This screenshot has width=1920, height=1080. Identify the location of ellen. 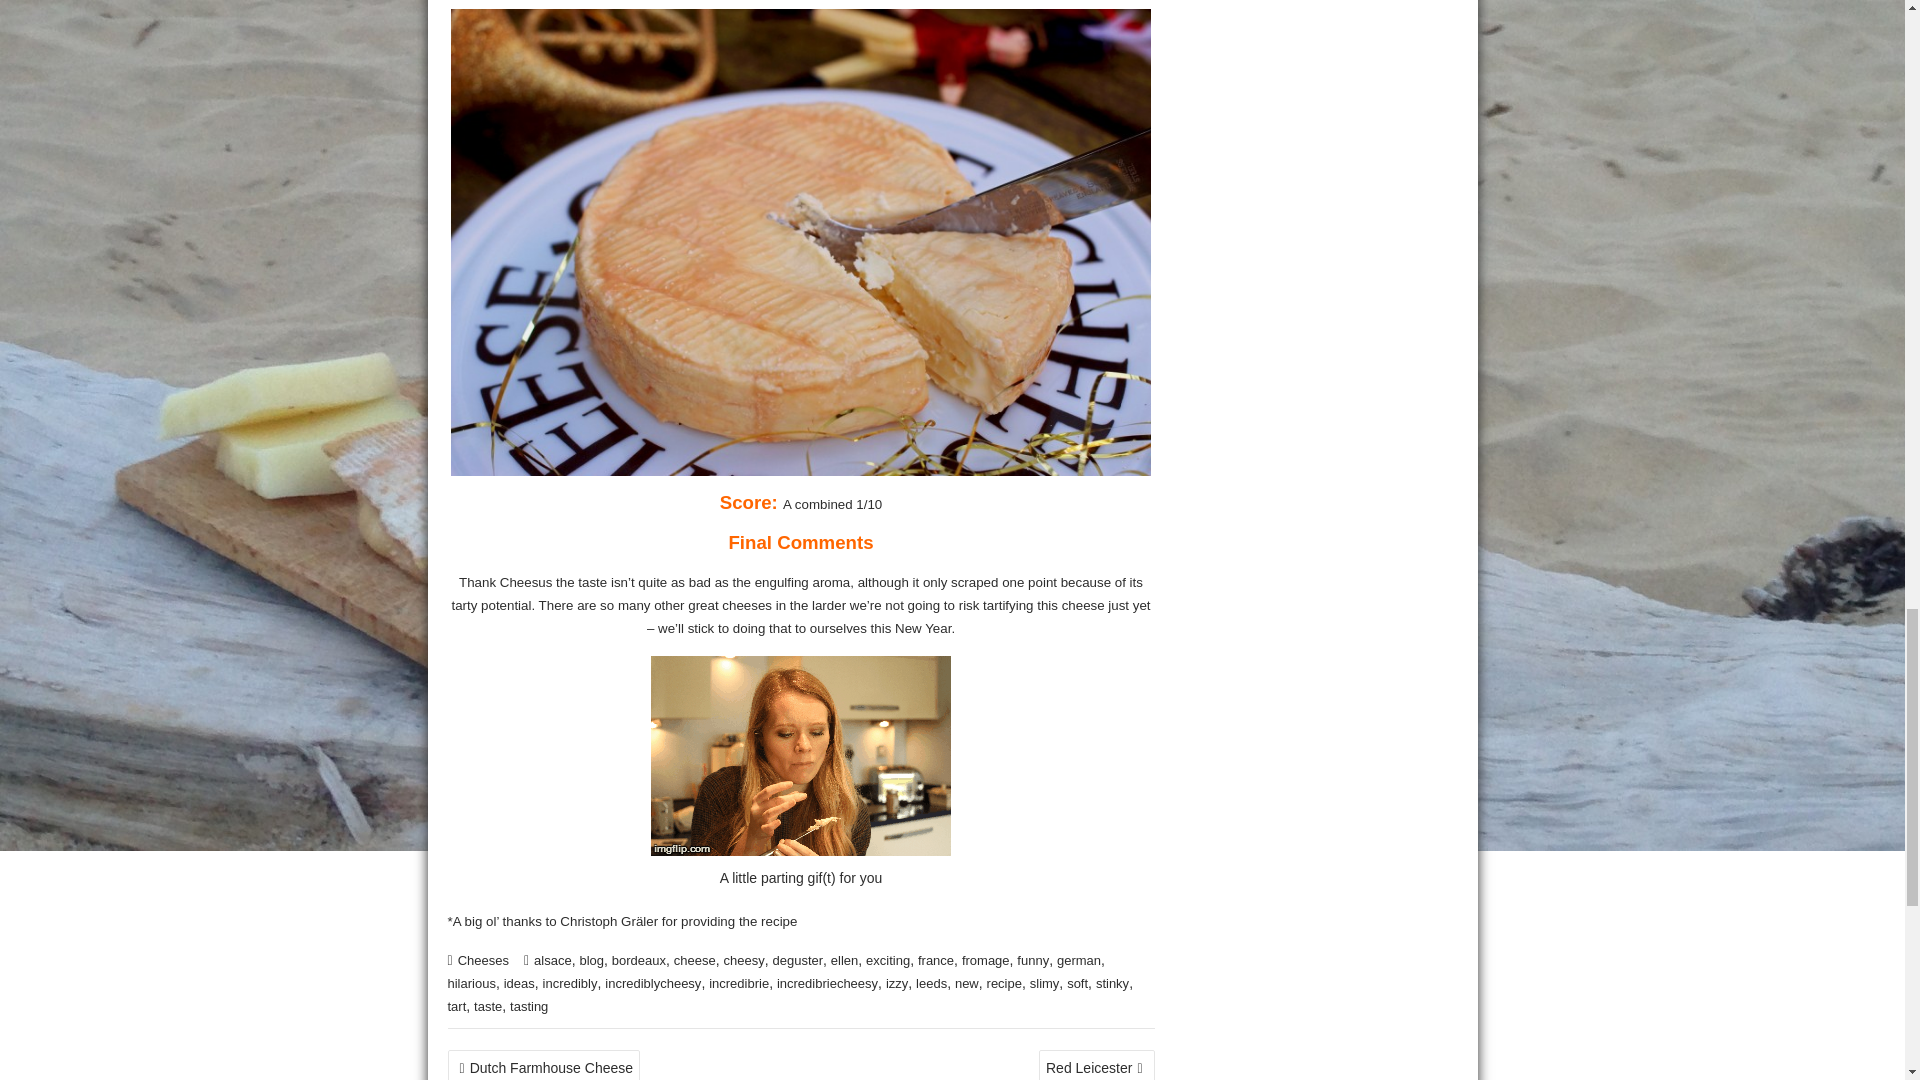
(844, 960).